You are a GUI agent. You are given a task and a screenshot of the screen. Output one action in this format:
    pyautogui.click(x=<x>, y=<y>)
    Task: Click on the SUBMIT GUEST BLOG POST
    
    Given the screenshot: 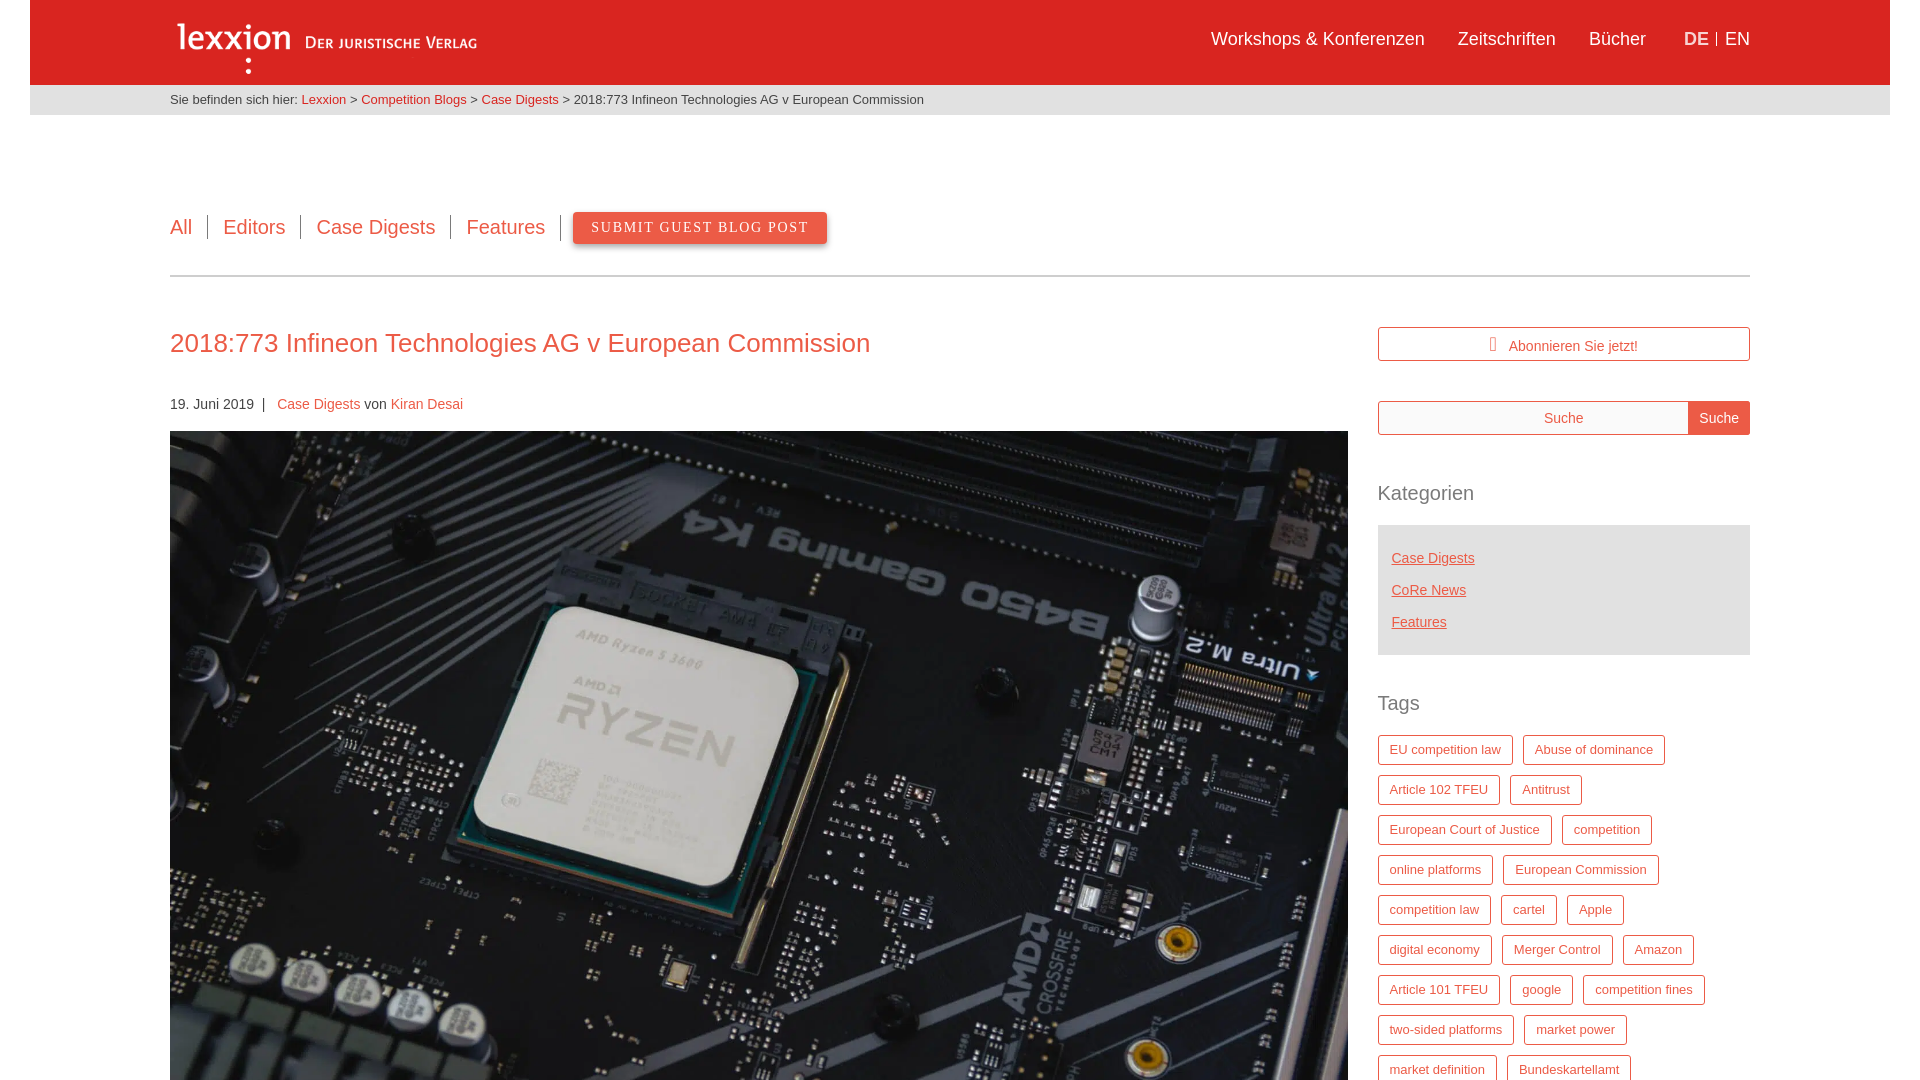 What is the action you would take?
    pyautogui.click(x=700, y=228)
    